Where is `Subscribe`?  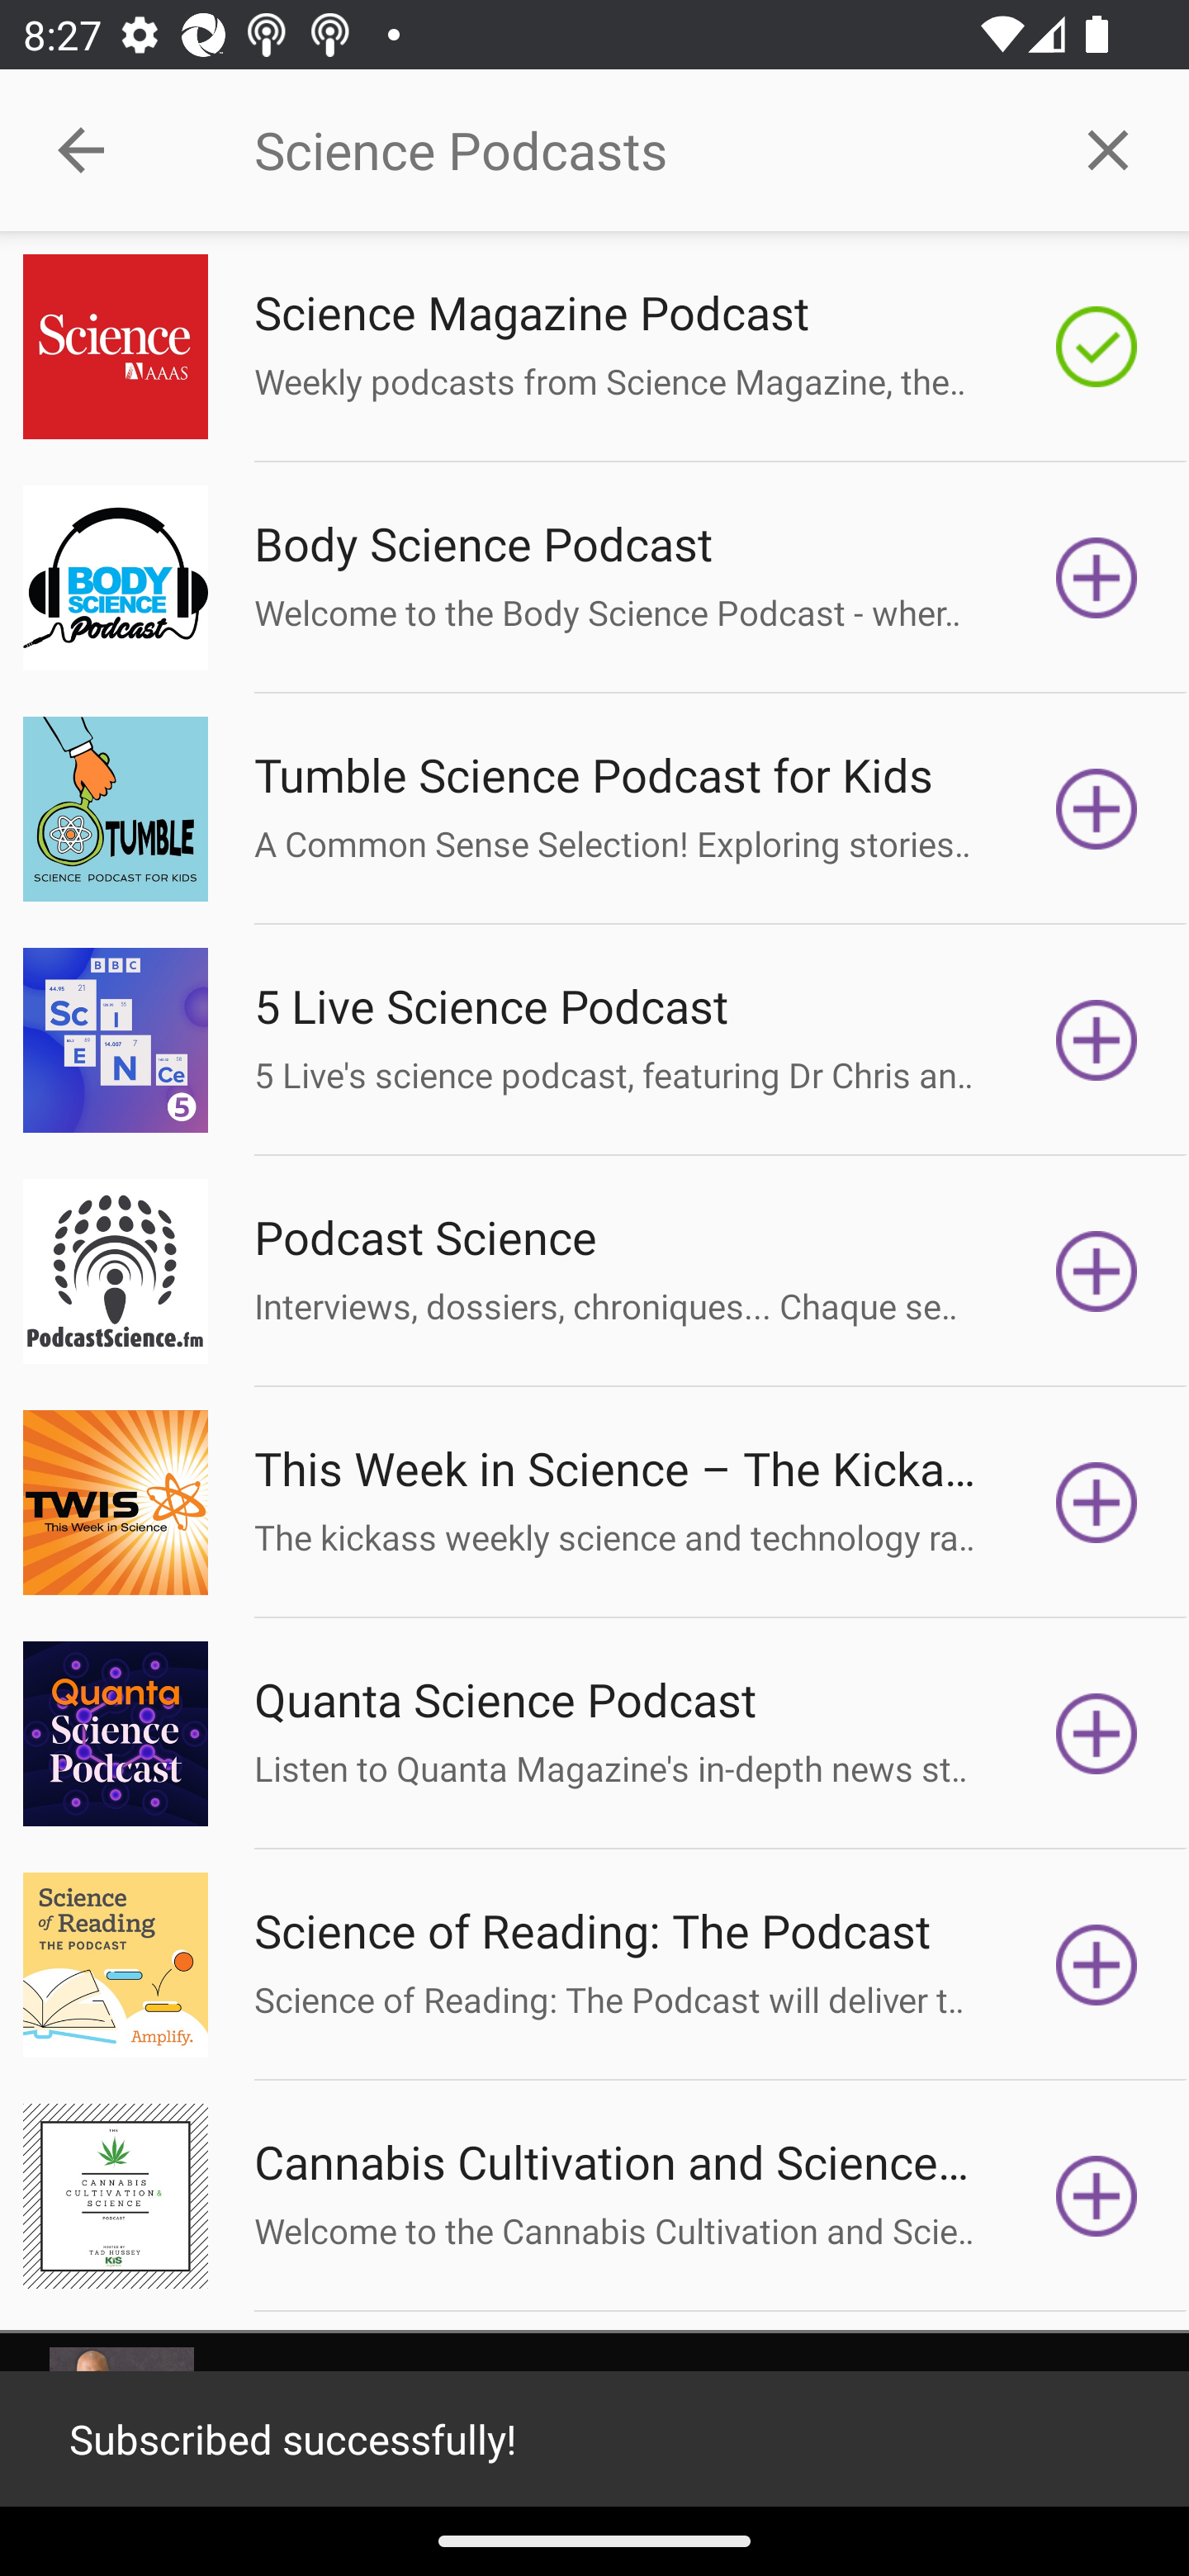 Subscribe is located at coordinates (1097, 1040).